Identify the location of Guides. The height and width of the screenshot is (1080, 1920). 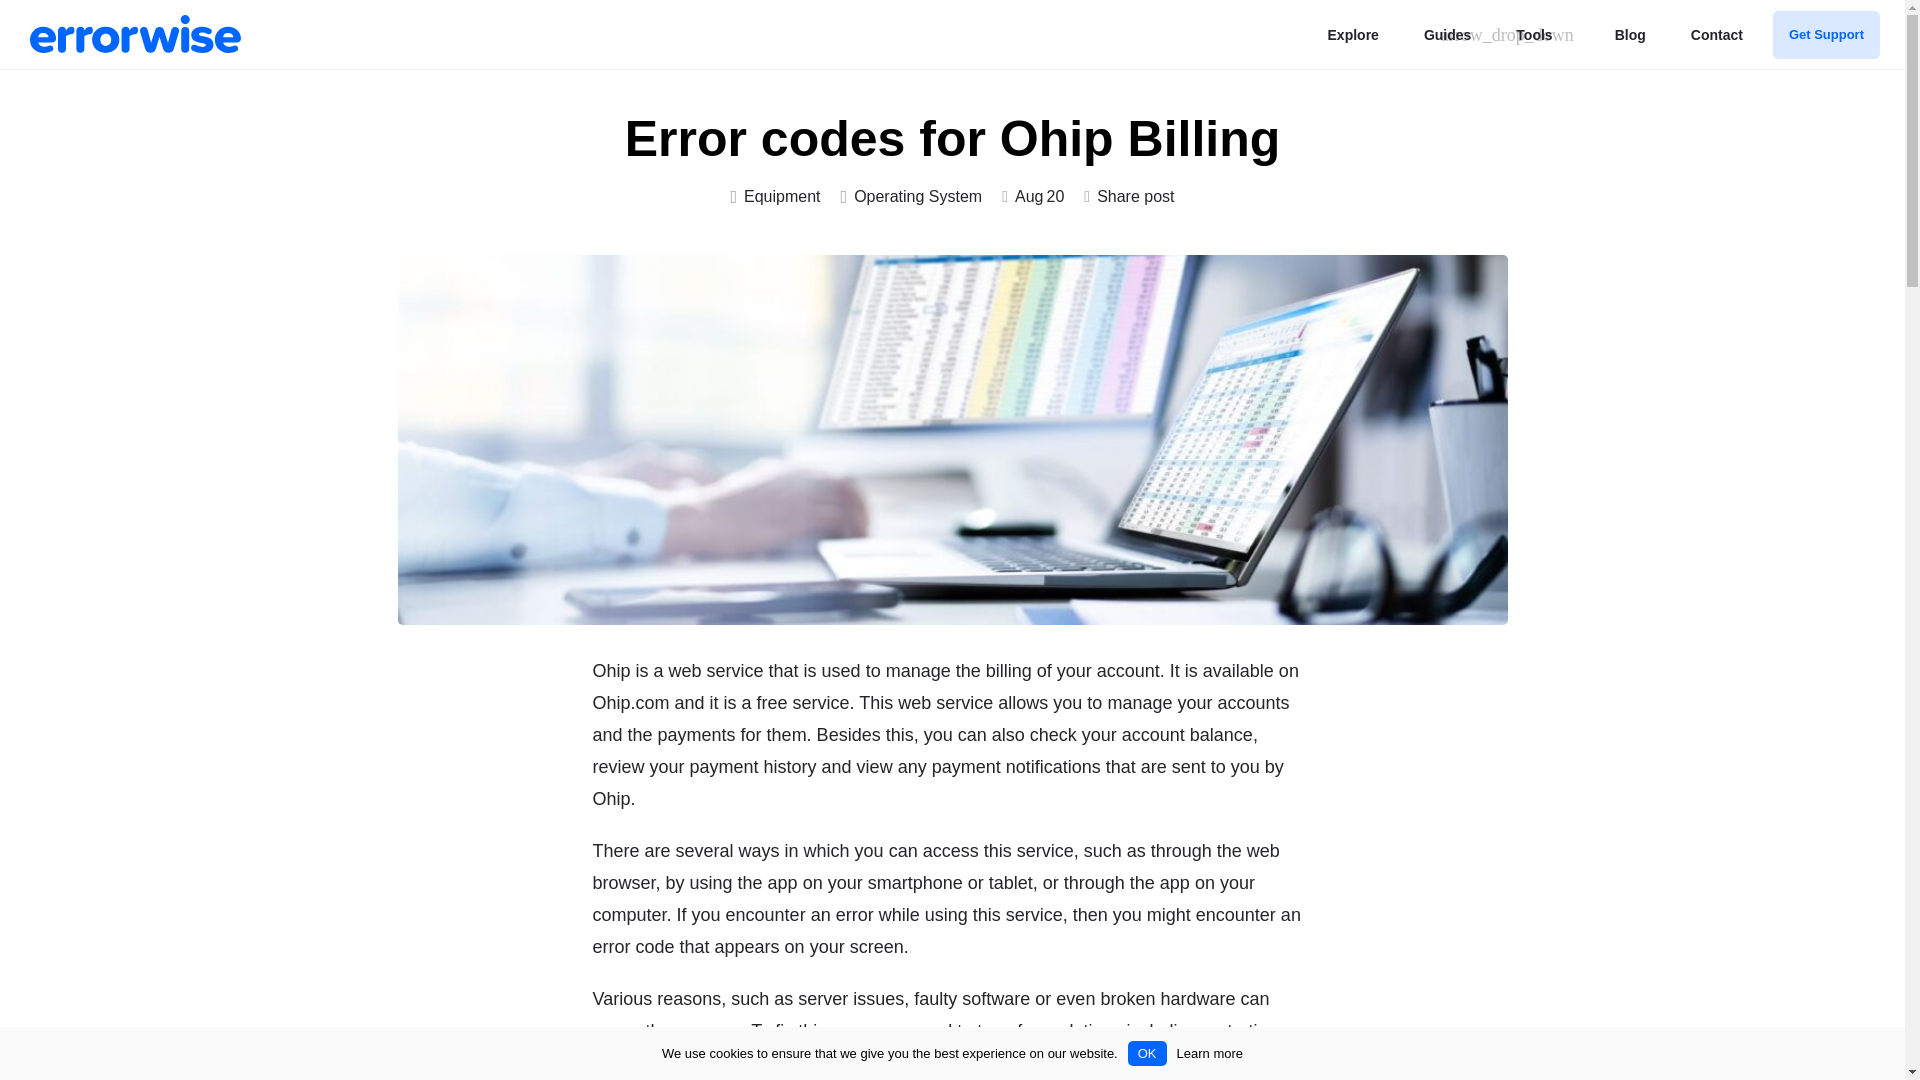
(1447, 34).